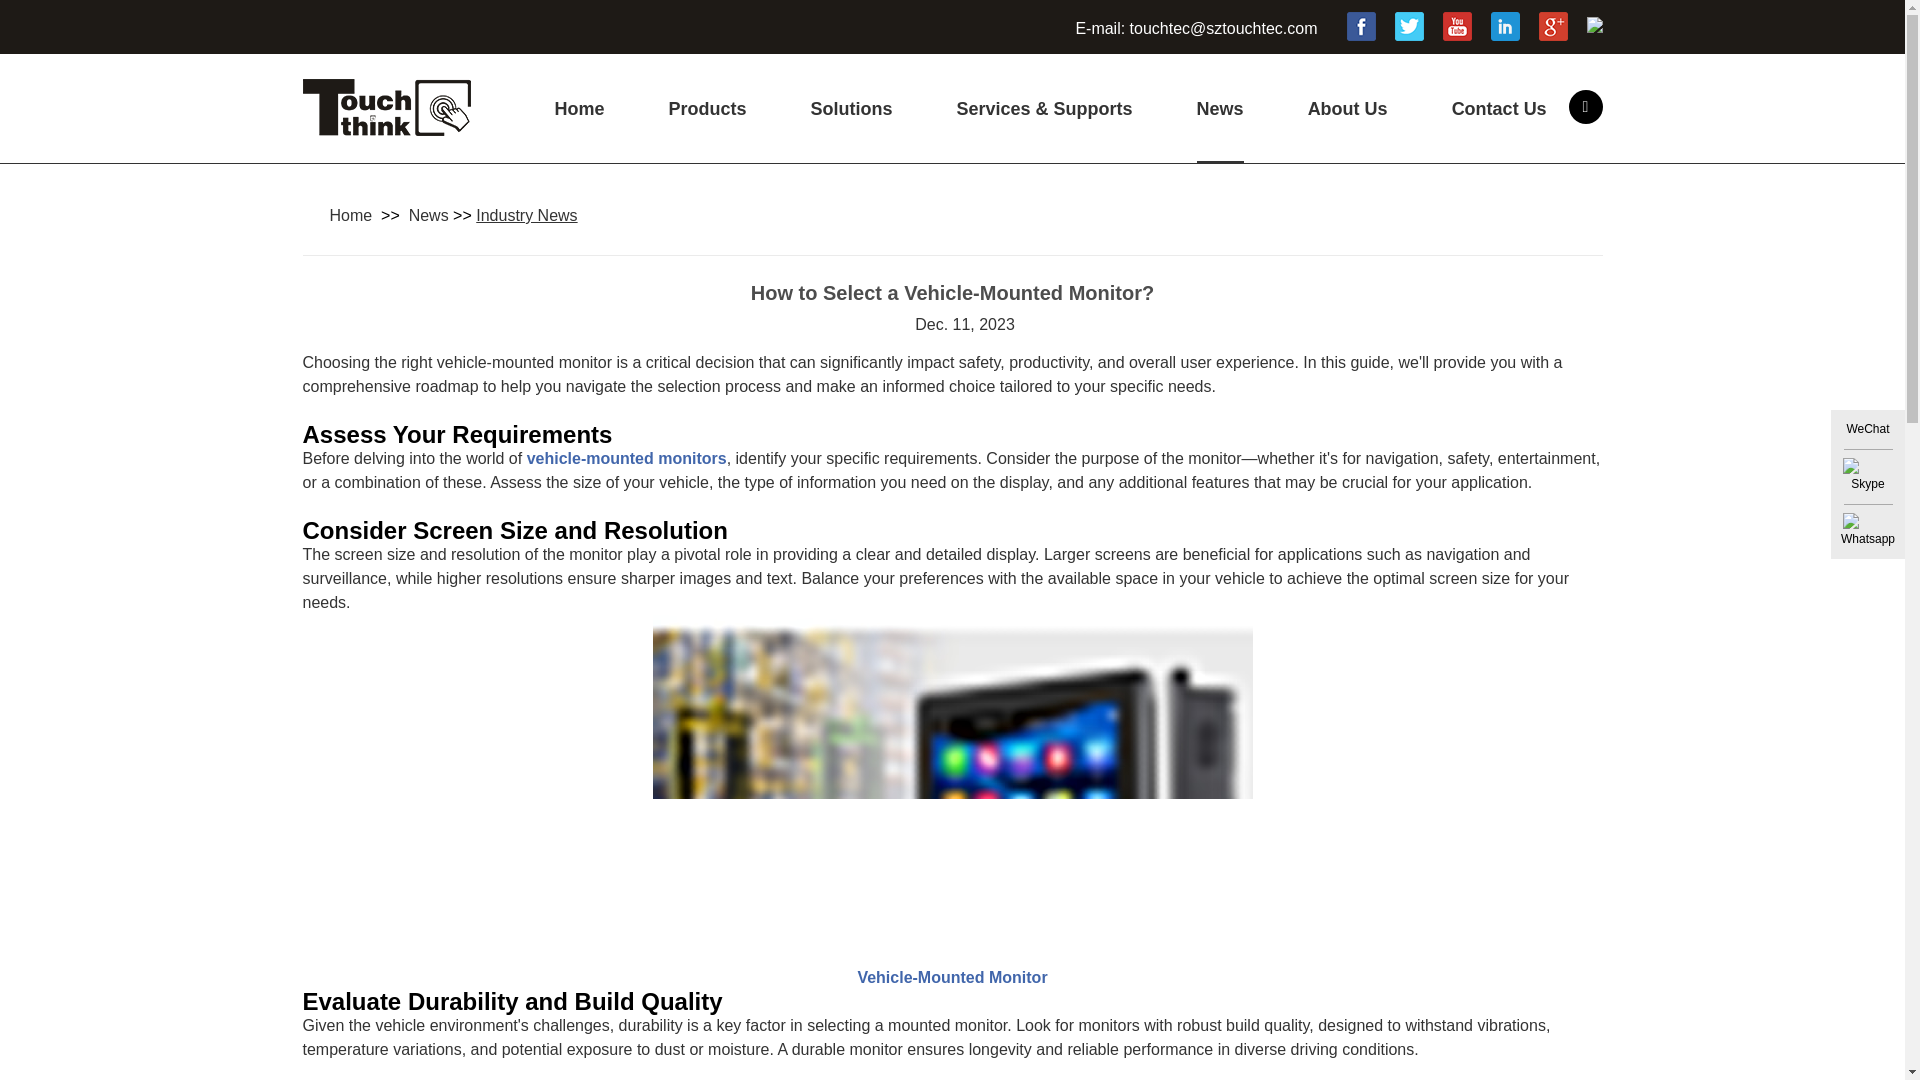  Describe the element at coordinates (386, 124) in the screenshot. I see `Shenzhen Touch Think Intelligence Co.,Ltd.` at that location.